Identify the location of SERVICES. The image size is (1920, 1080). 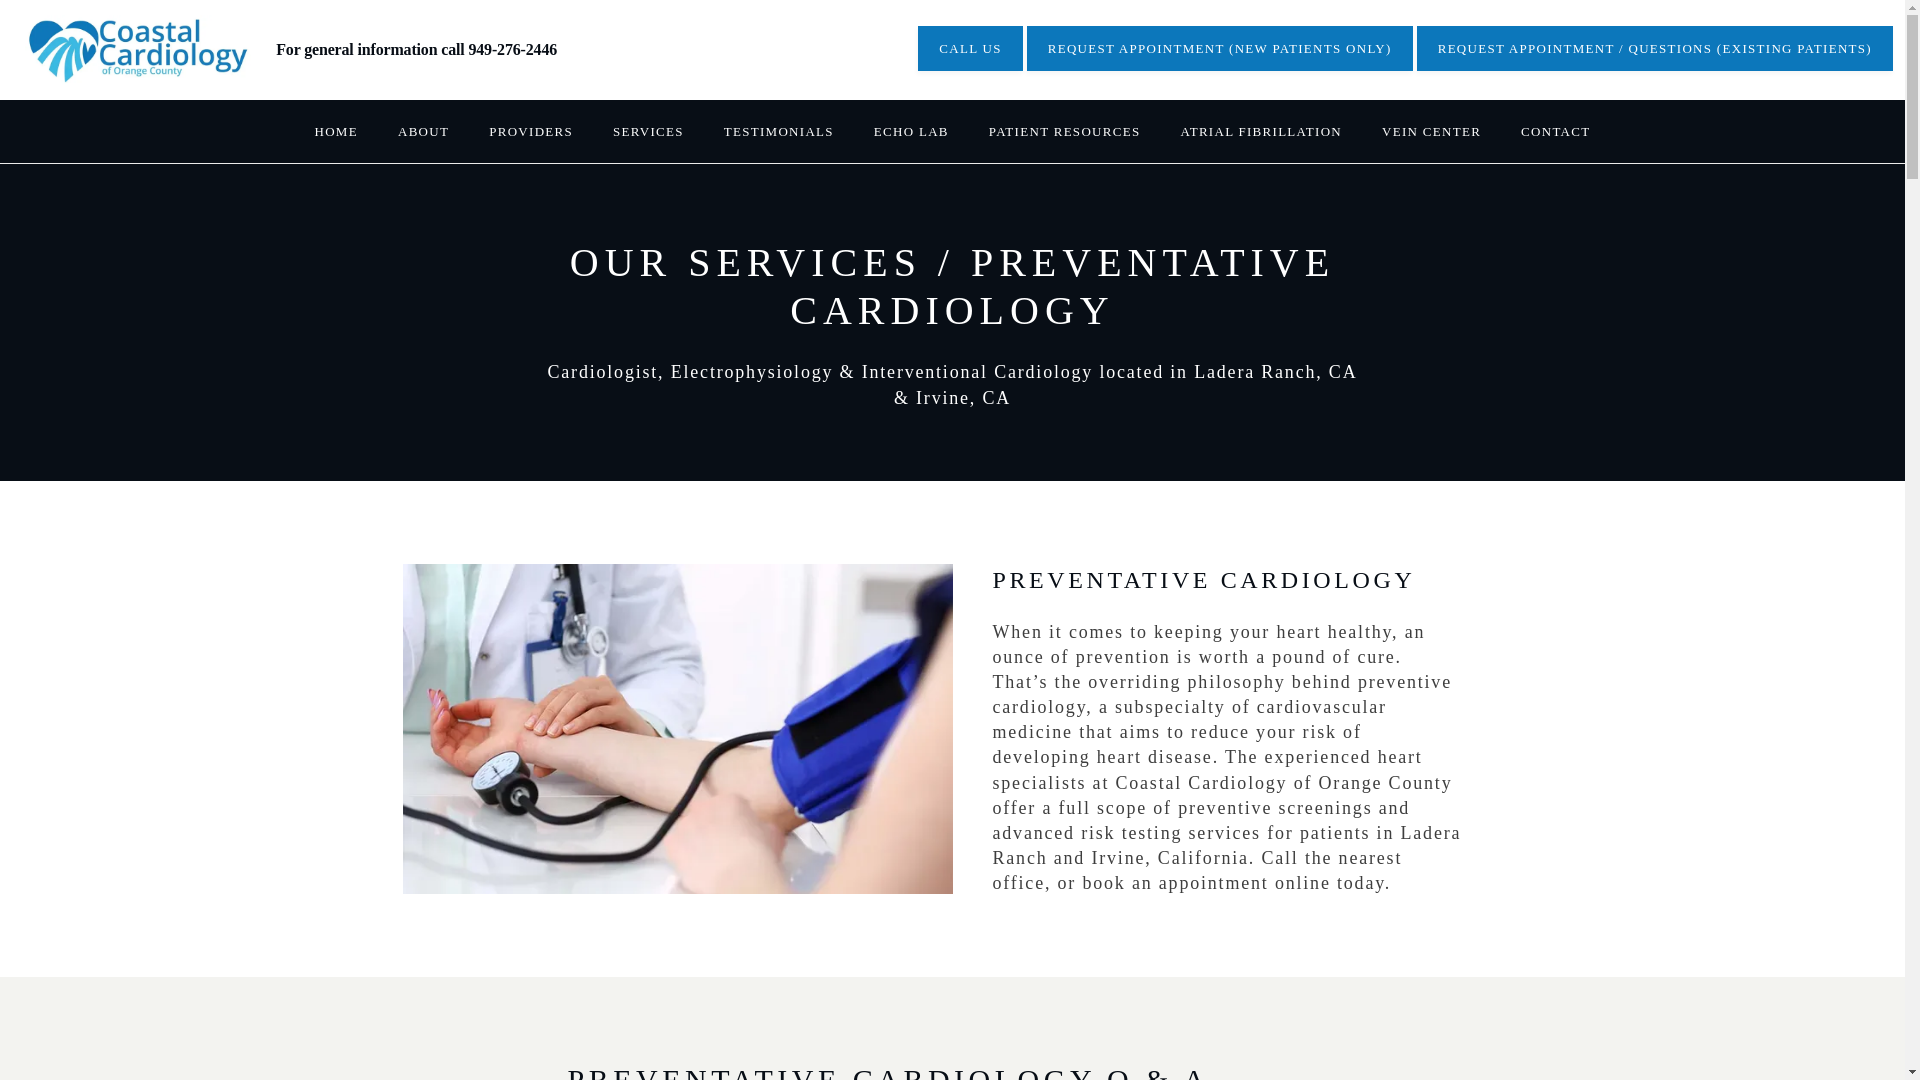
(648, 132).